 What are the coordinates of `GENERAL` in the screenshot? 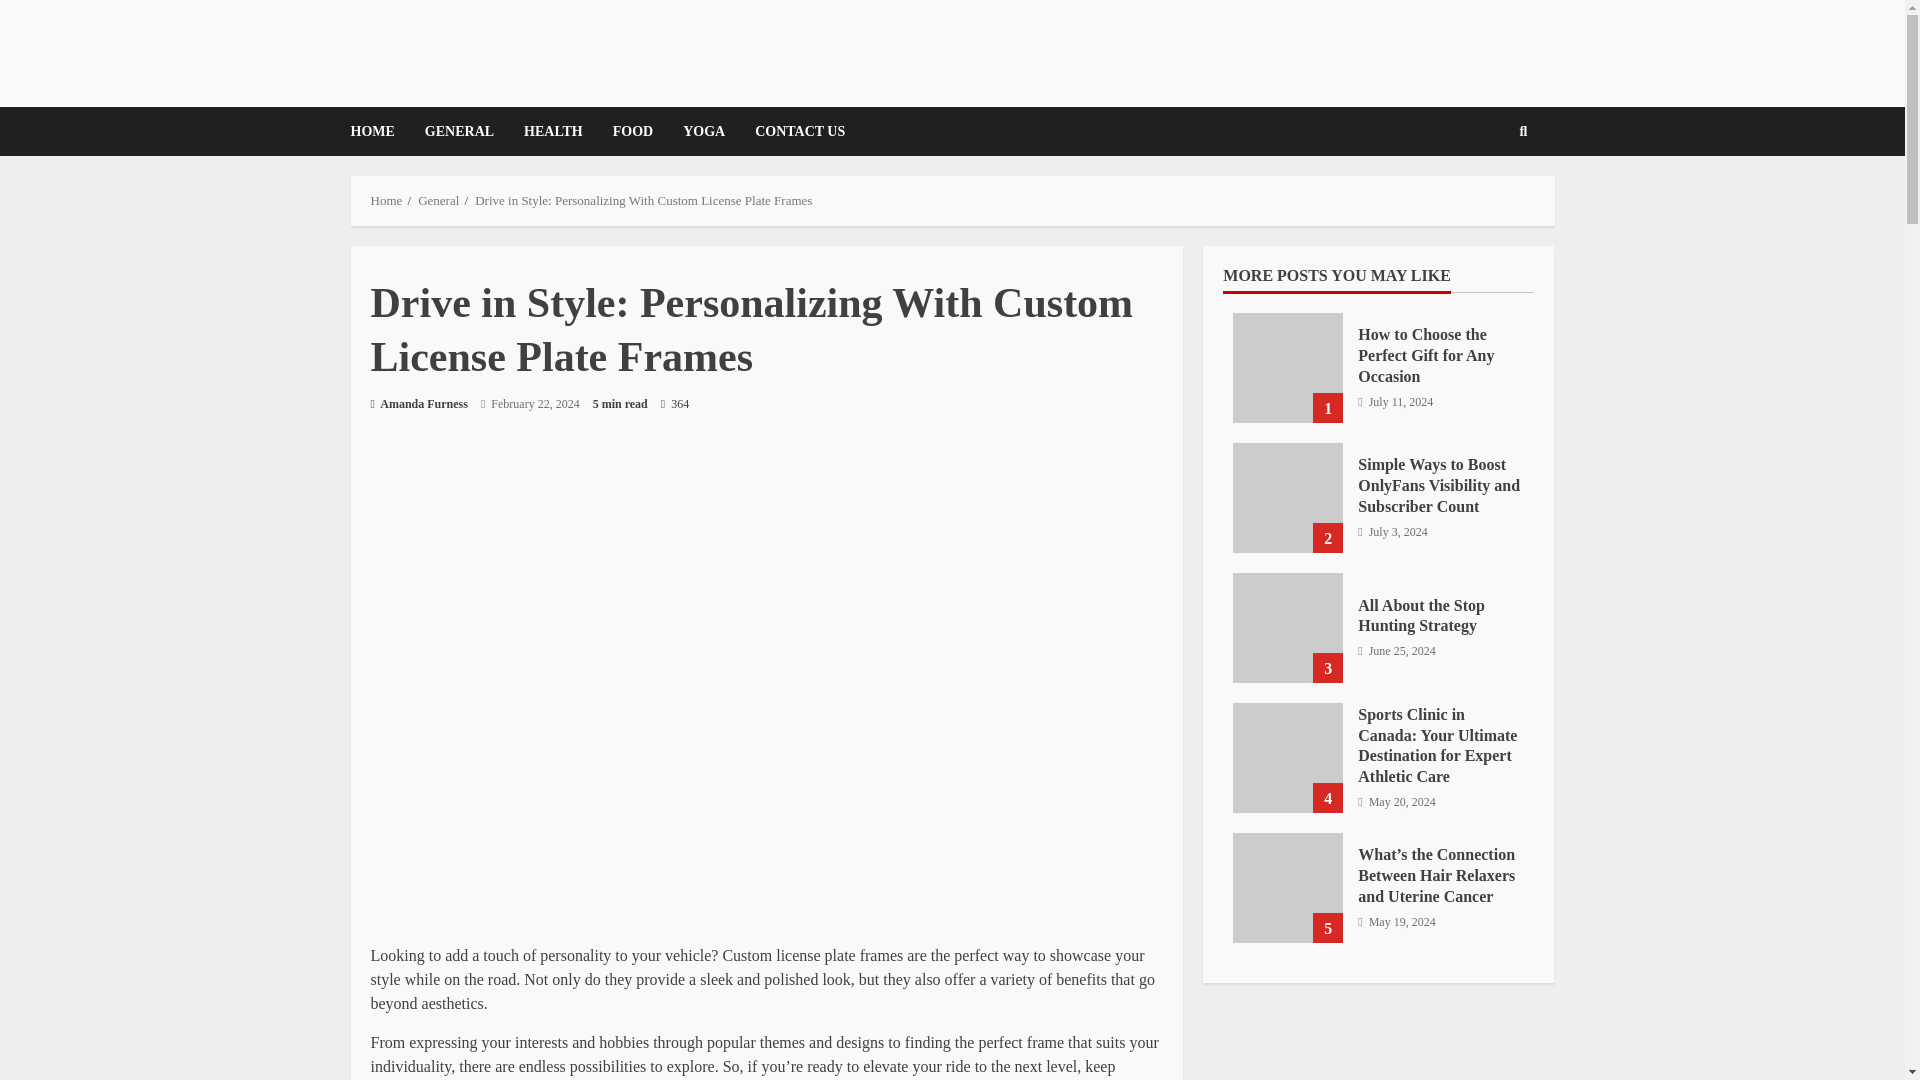 It's located at (459, 130).